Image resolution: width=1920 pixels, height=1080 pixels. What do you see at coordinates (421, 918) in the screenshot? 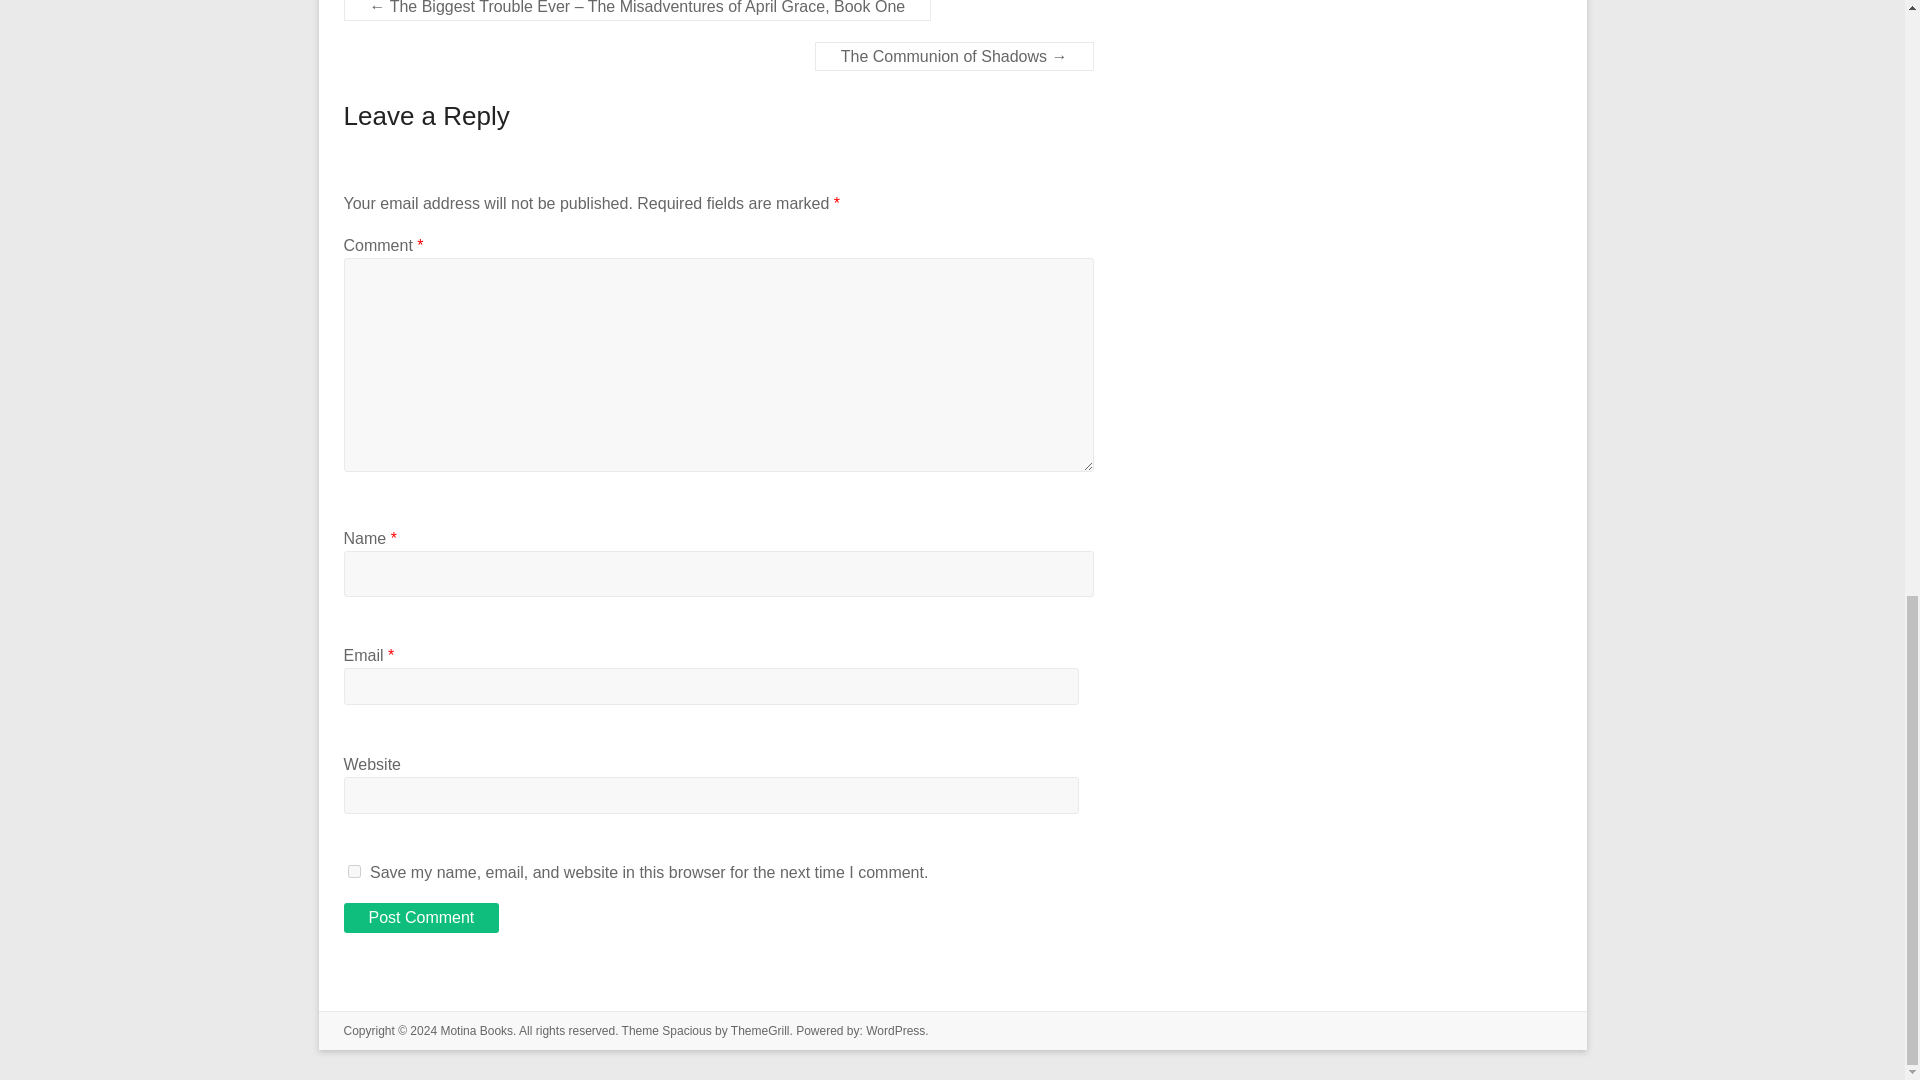
I see `Post Comment` at bounding box center [421, 918].